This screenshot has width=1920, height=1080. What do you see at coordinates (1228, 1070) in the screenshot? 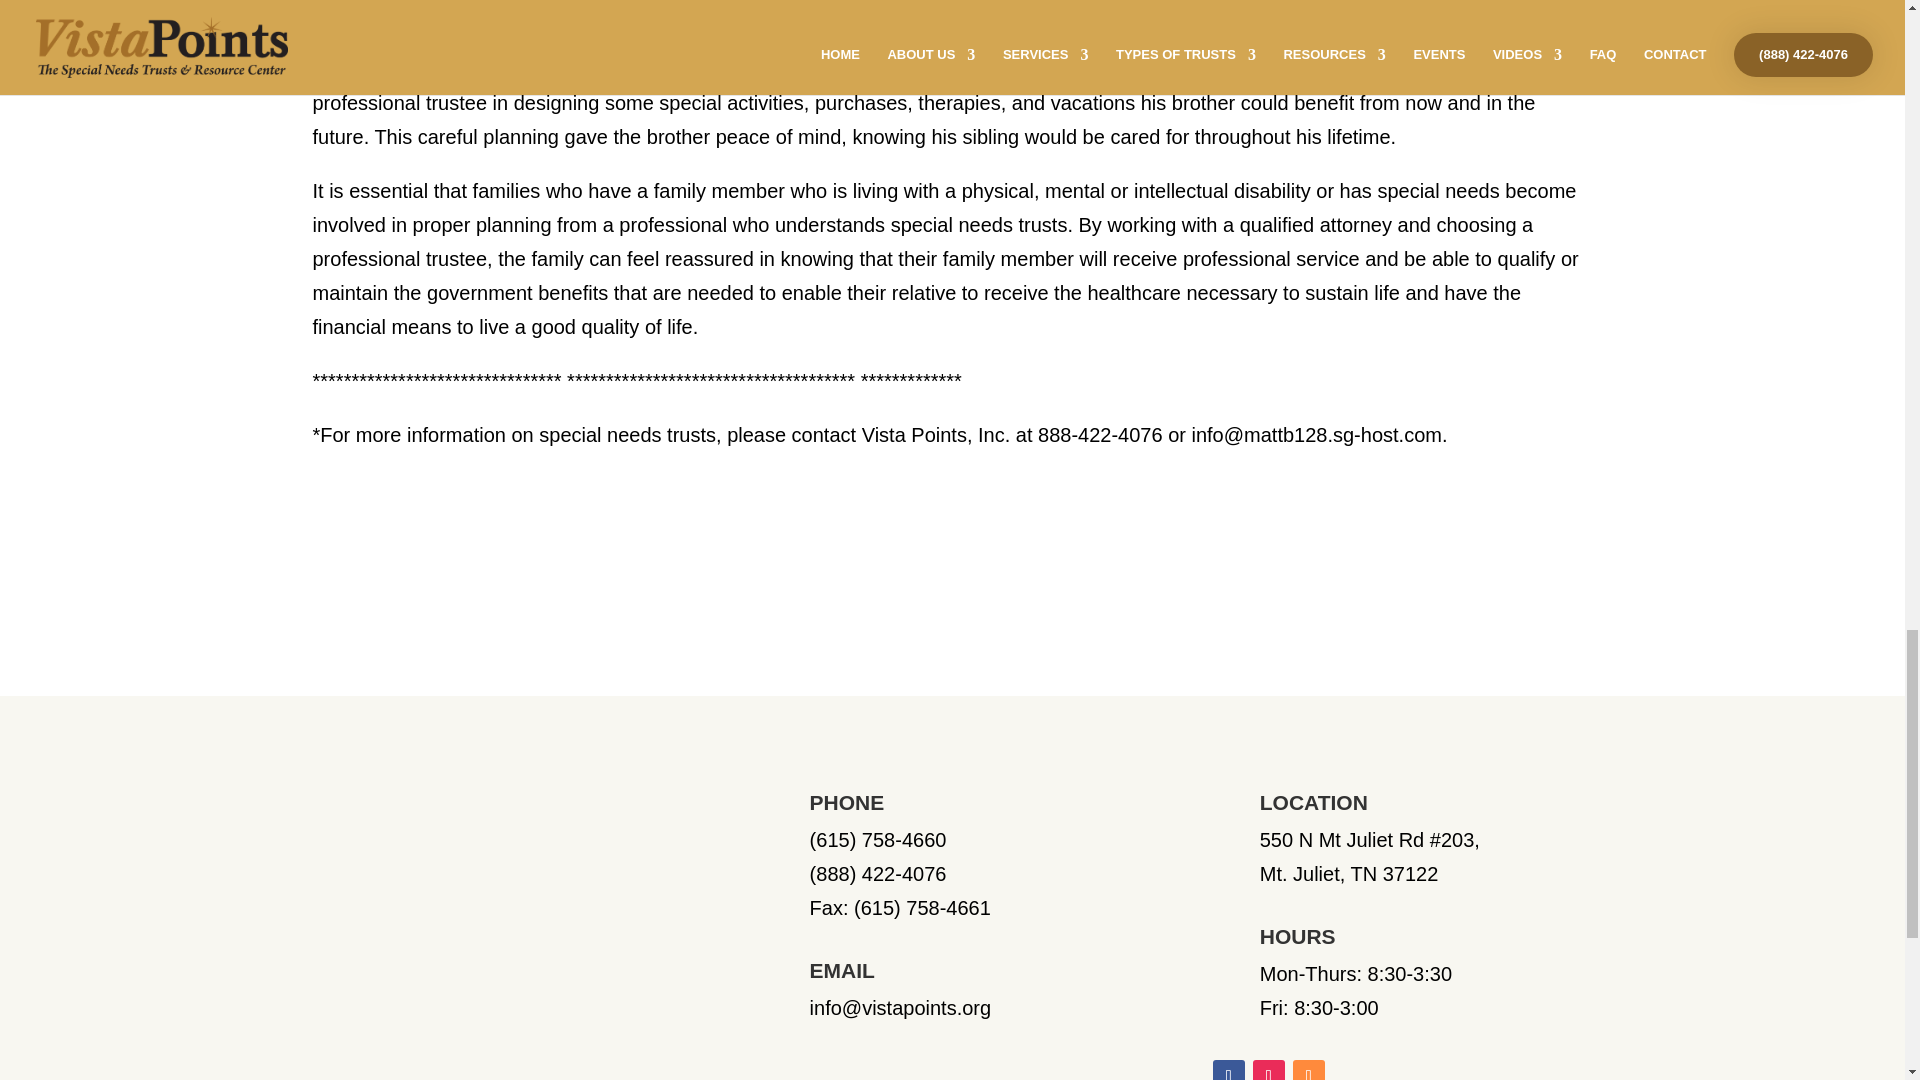
I see `Follow on Facebook` at bounding box center [1228, 1070].